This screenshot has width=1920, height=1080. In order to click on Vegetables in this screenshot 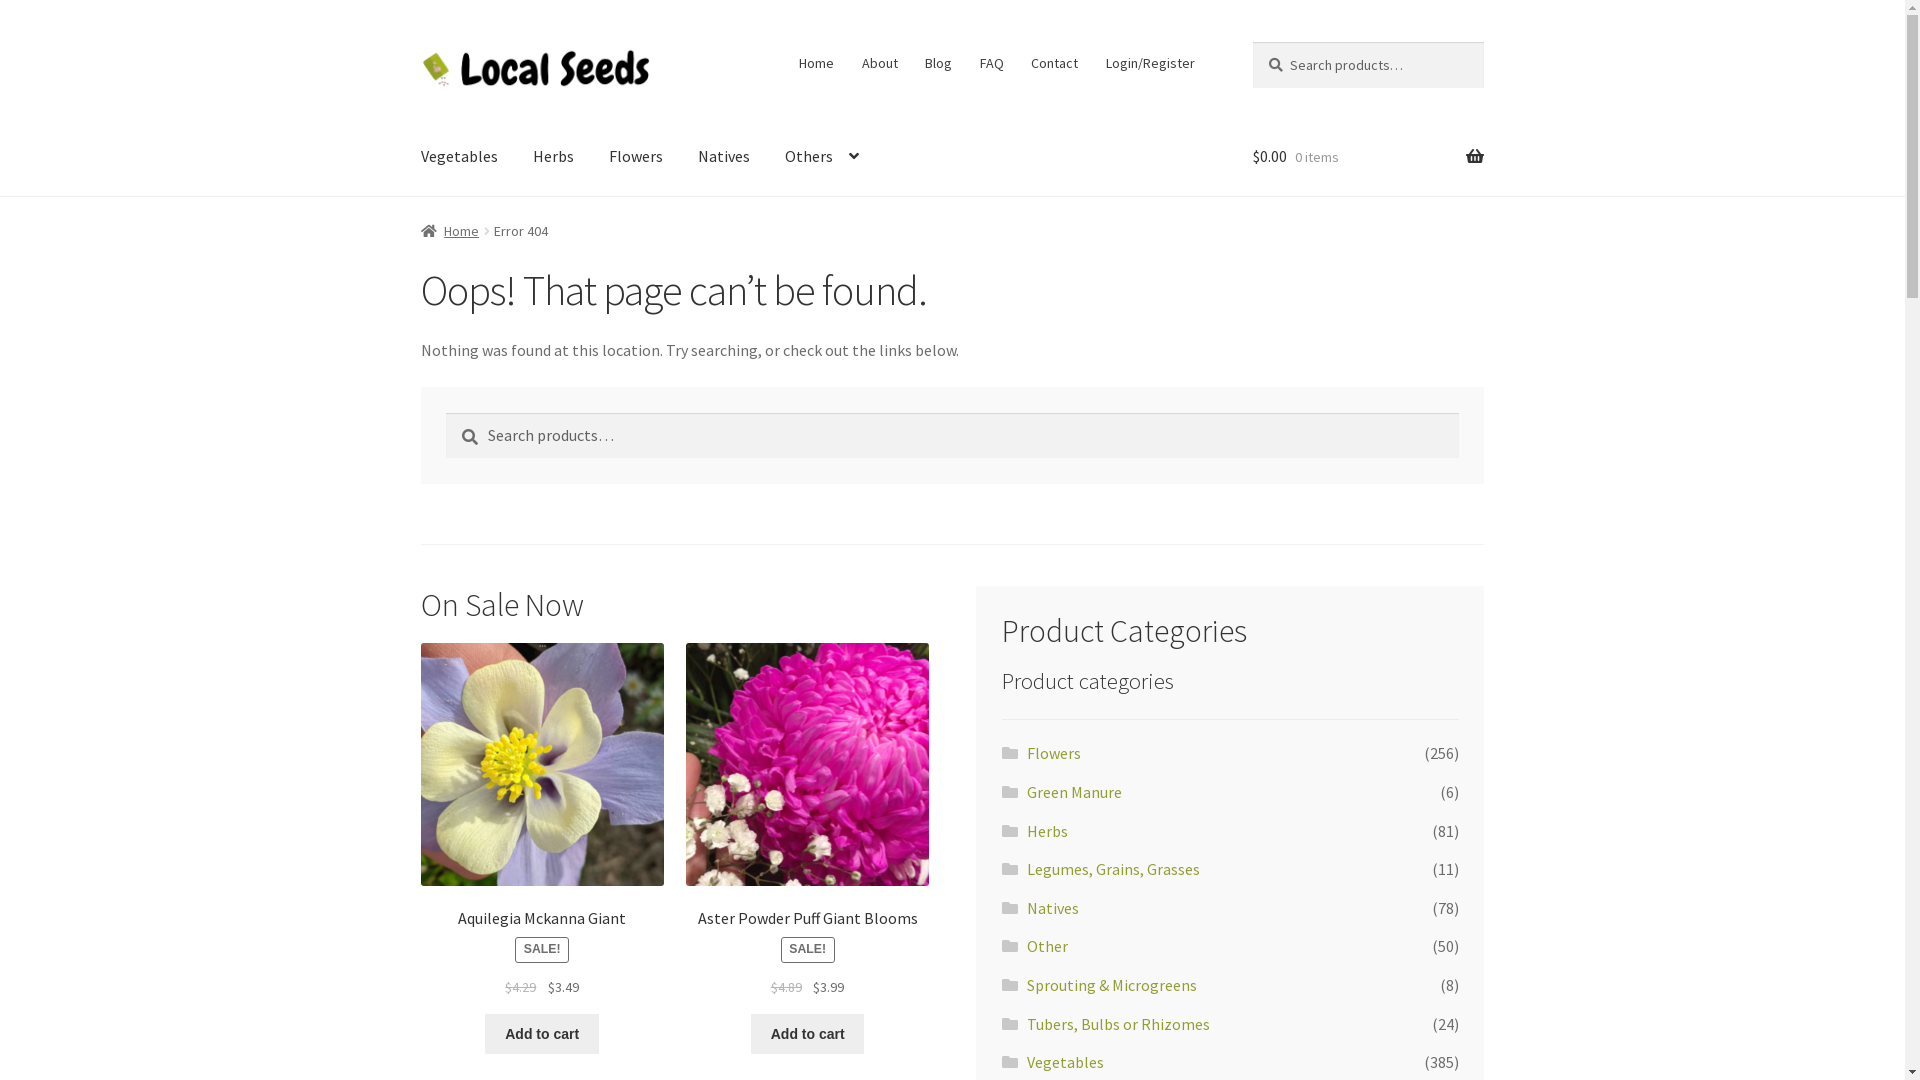, I will do `click(460, 157)`.